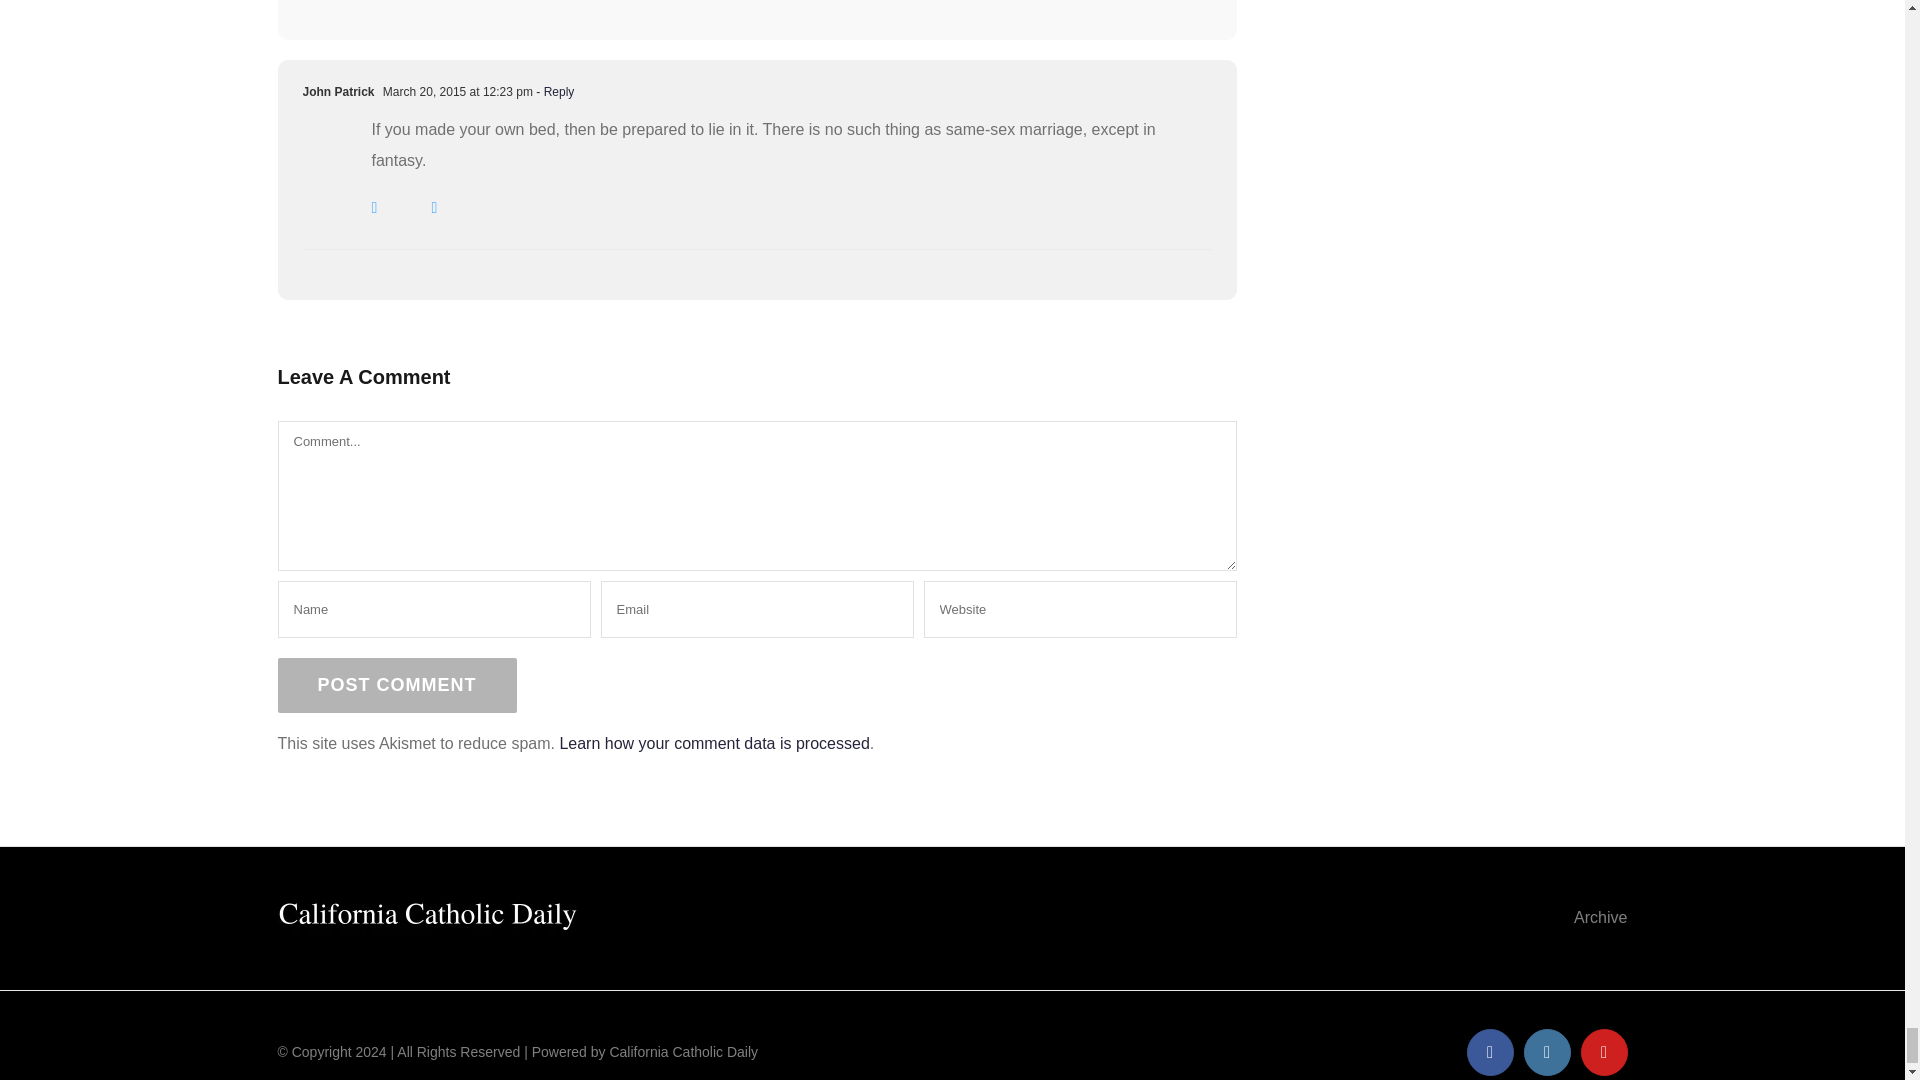 Image resolution: width=1920 pixels, height=1080 pixels. Describe the element at coordinates (397, 684) in the screenshot. I see `Post Comment` at that location.